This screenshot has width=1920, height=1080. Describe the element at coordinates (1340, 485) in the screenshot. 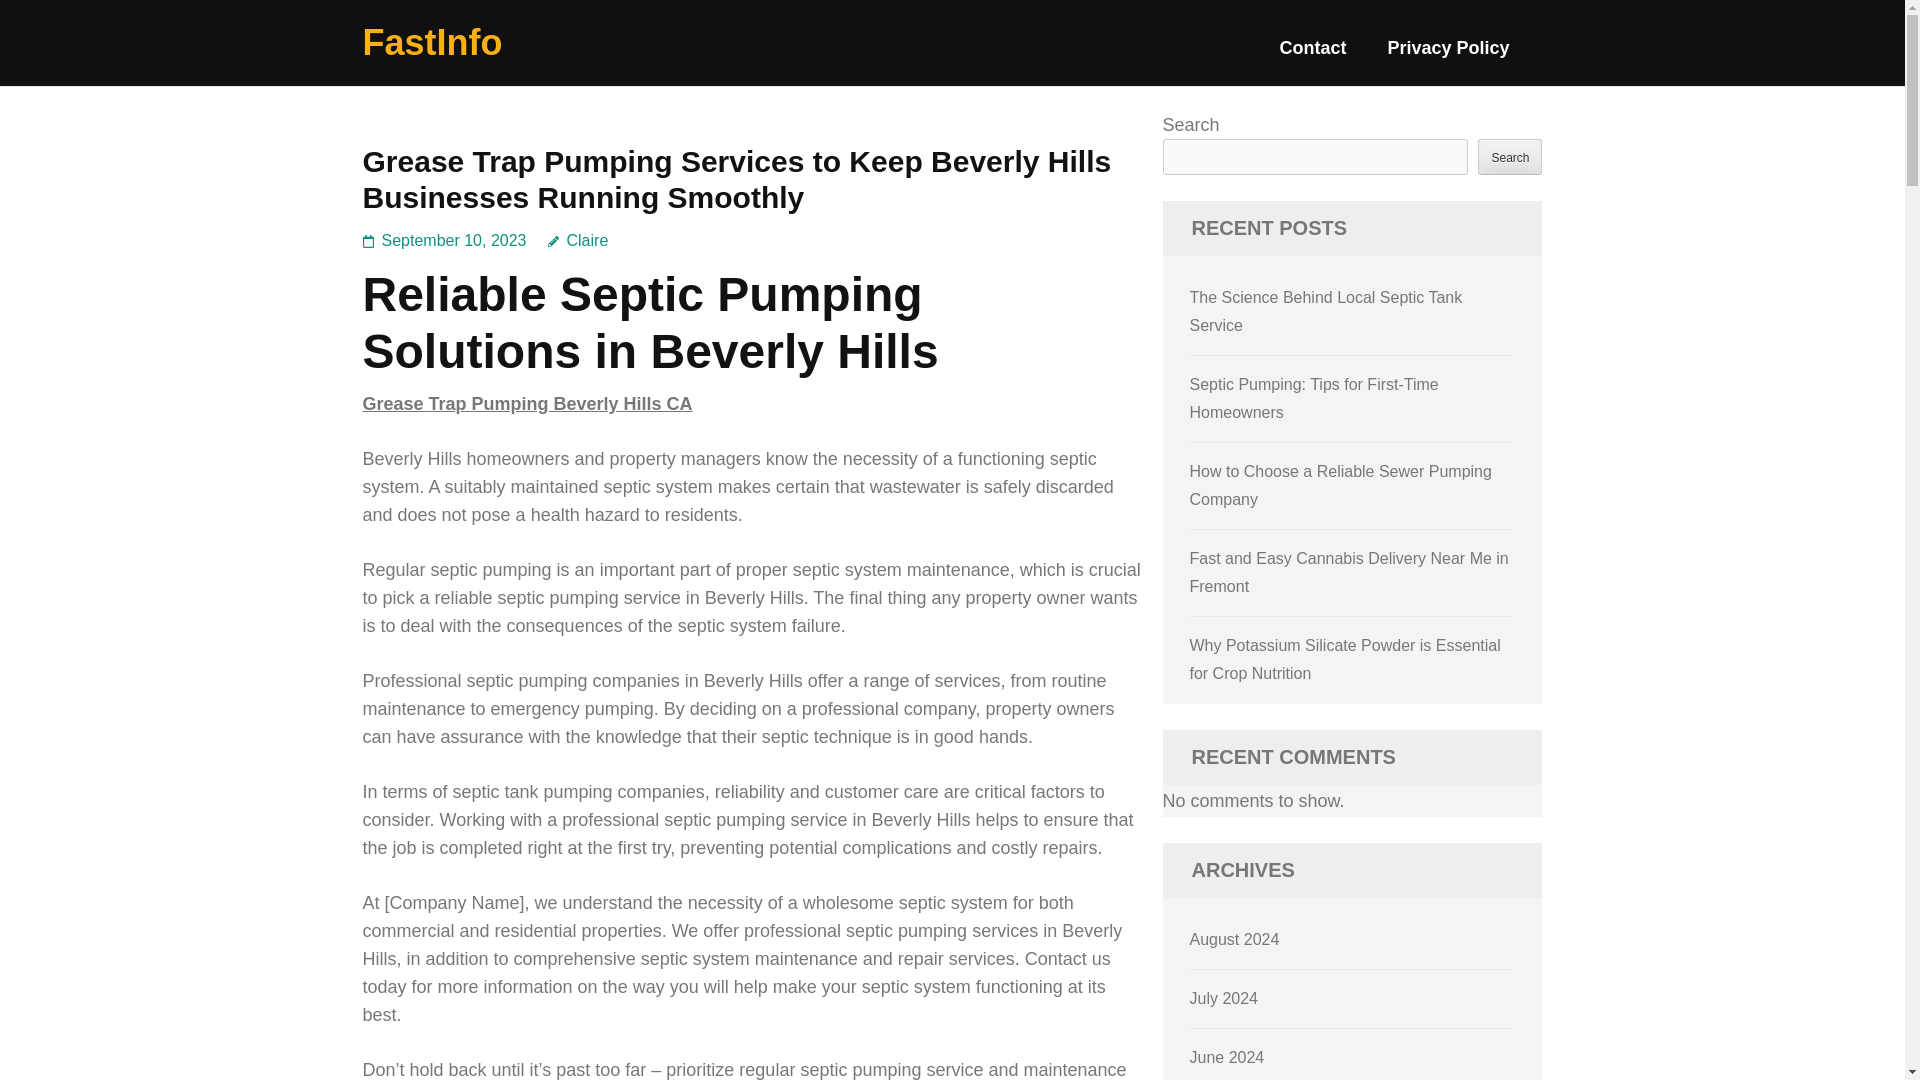

I see `How to Choose a Reliable Sewer Pumping Company` at that location.